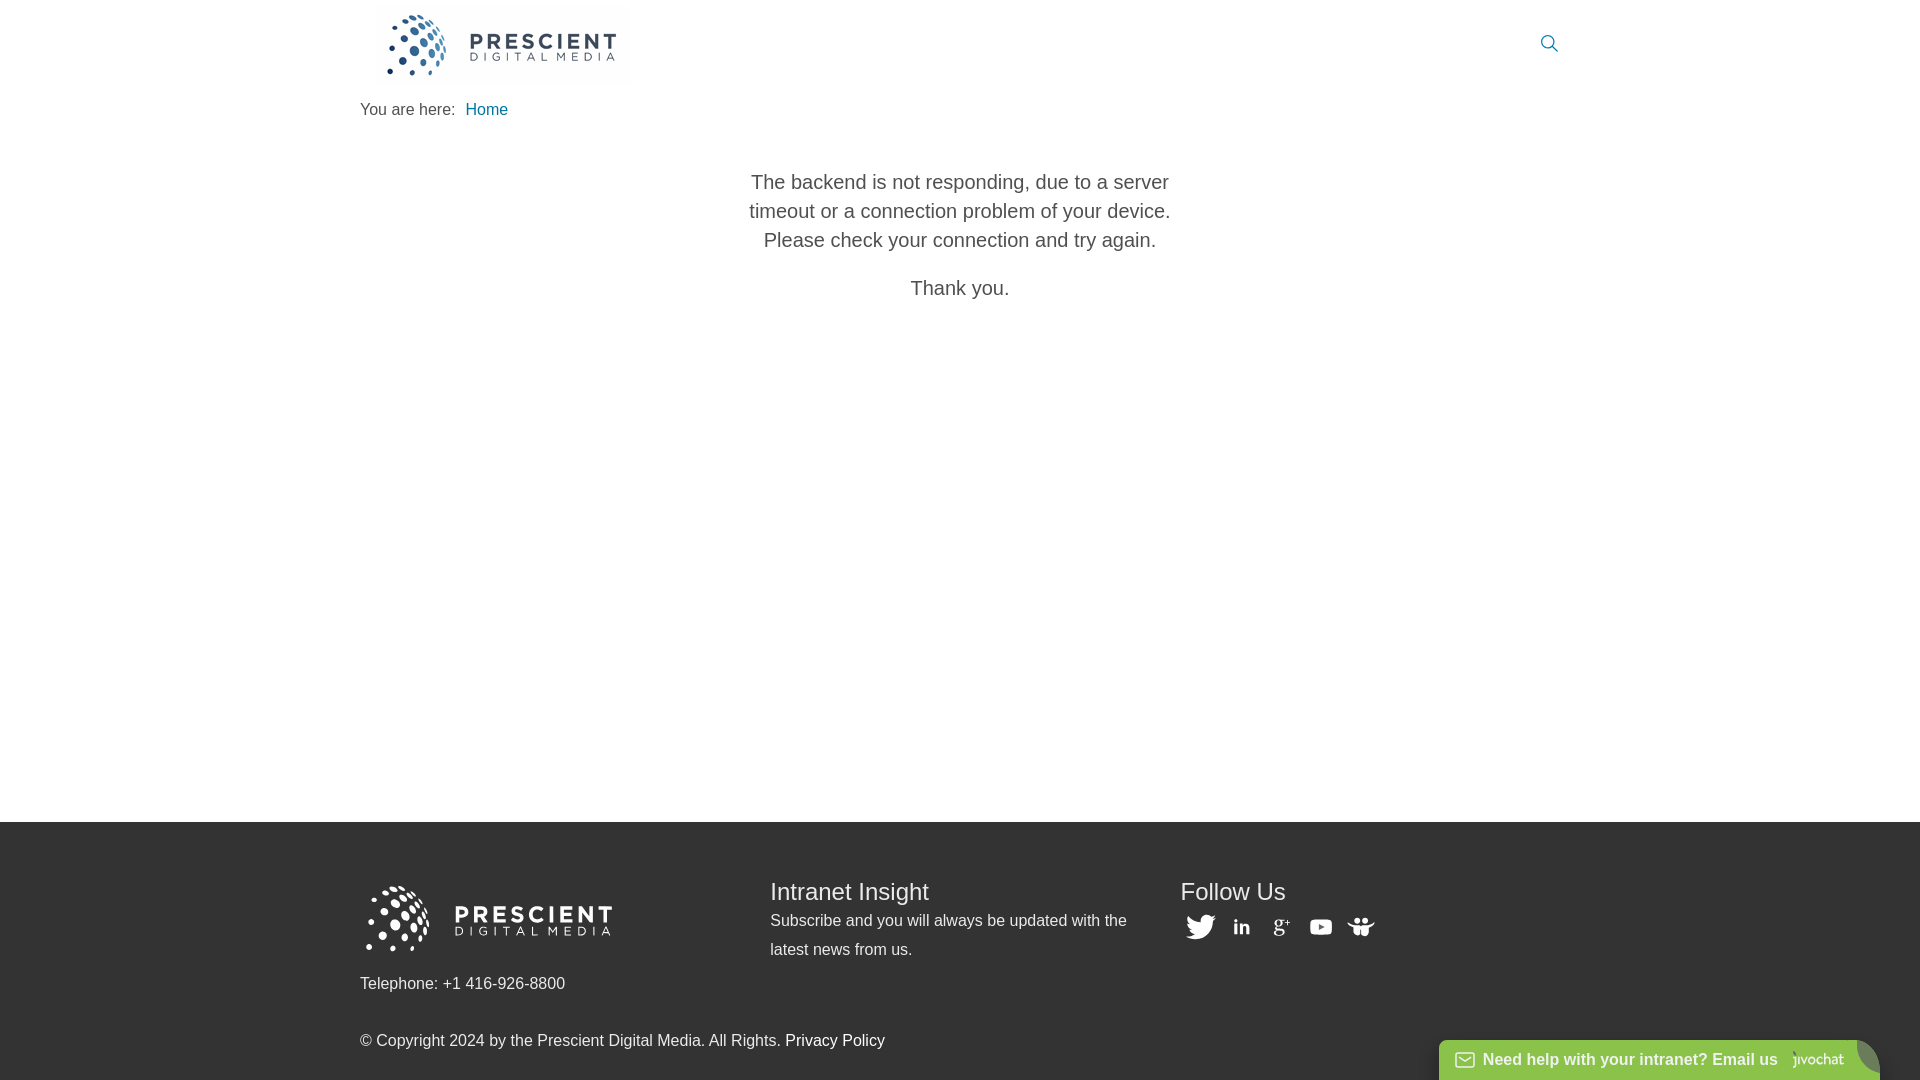  I want to click on Privacy Policy, so click(835, 1040).